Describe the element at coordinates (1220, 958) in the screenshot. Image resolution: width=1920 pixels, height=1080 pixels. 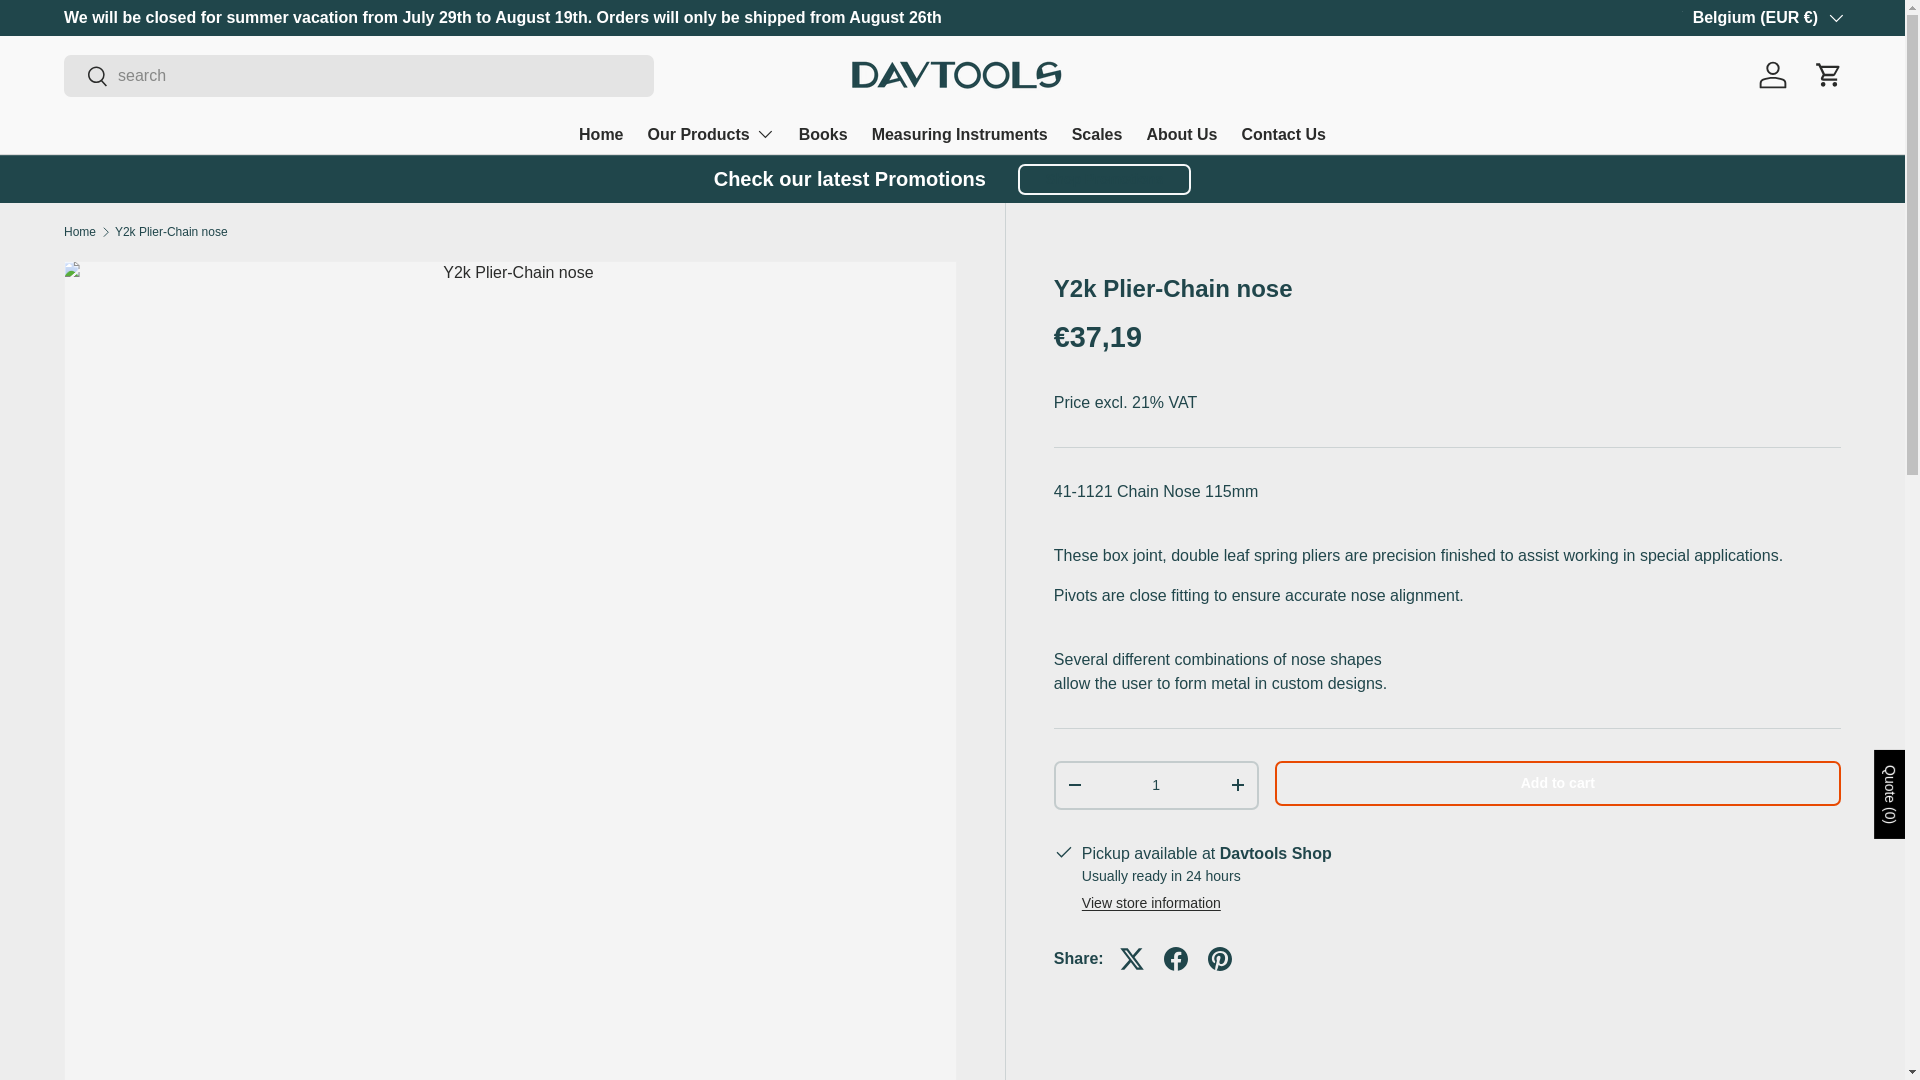
I see `Pin on Pinterest` at that location.